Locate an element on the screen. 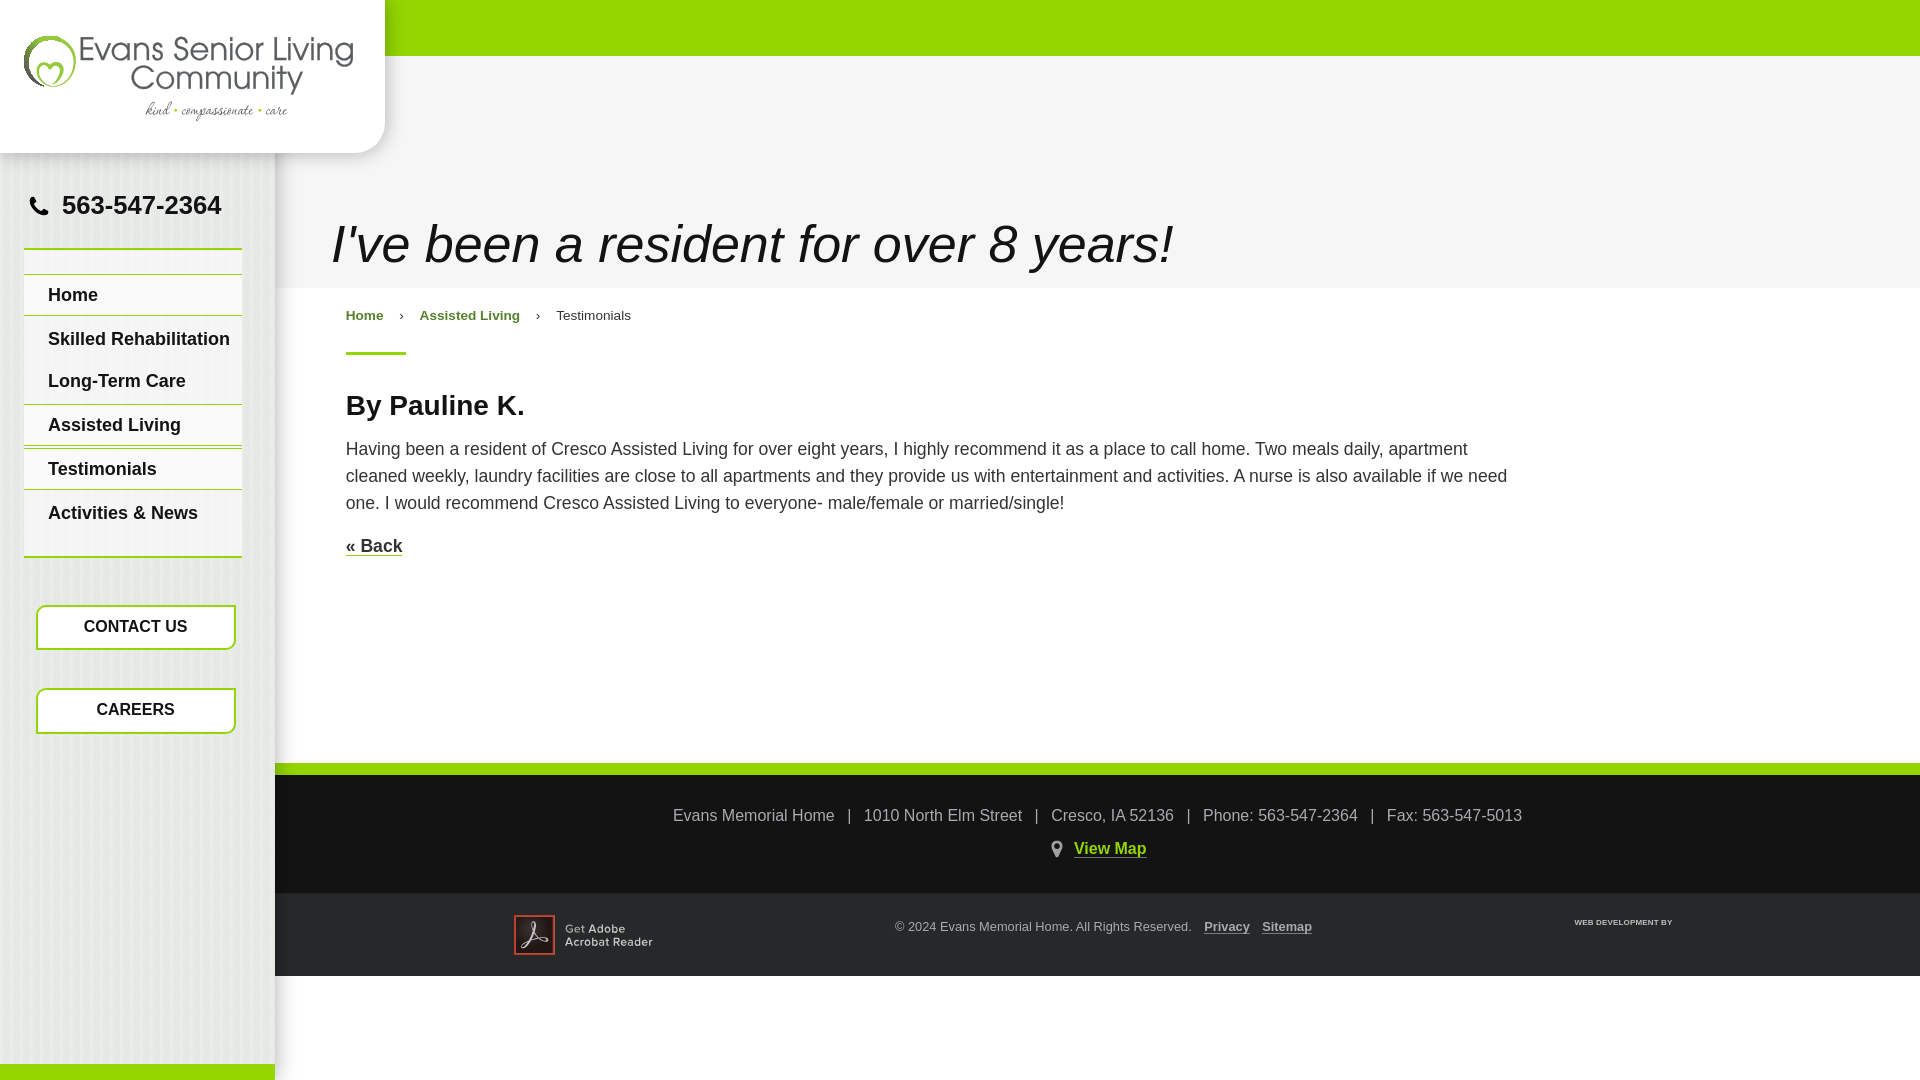 The image size is (1920, 1080). View Map is located at coordinates (1110, 848).